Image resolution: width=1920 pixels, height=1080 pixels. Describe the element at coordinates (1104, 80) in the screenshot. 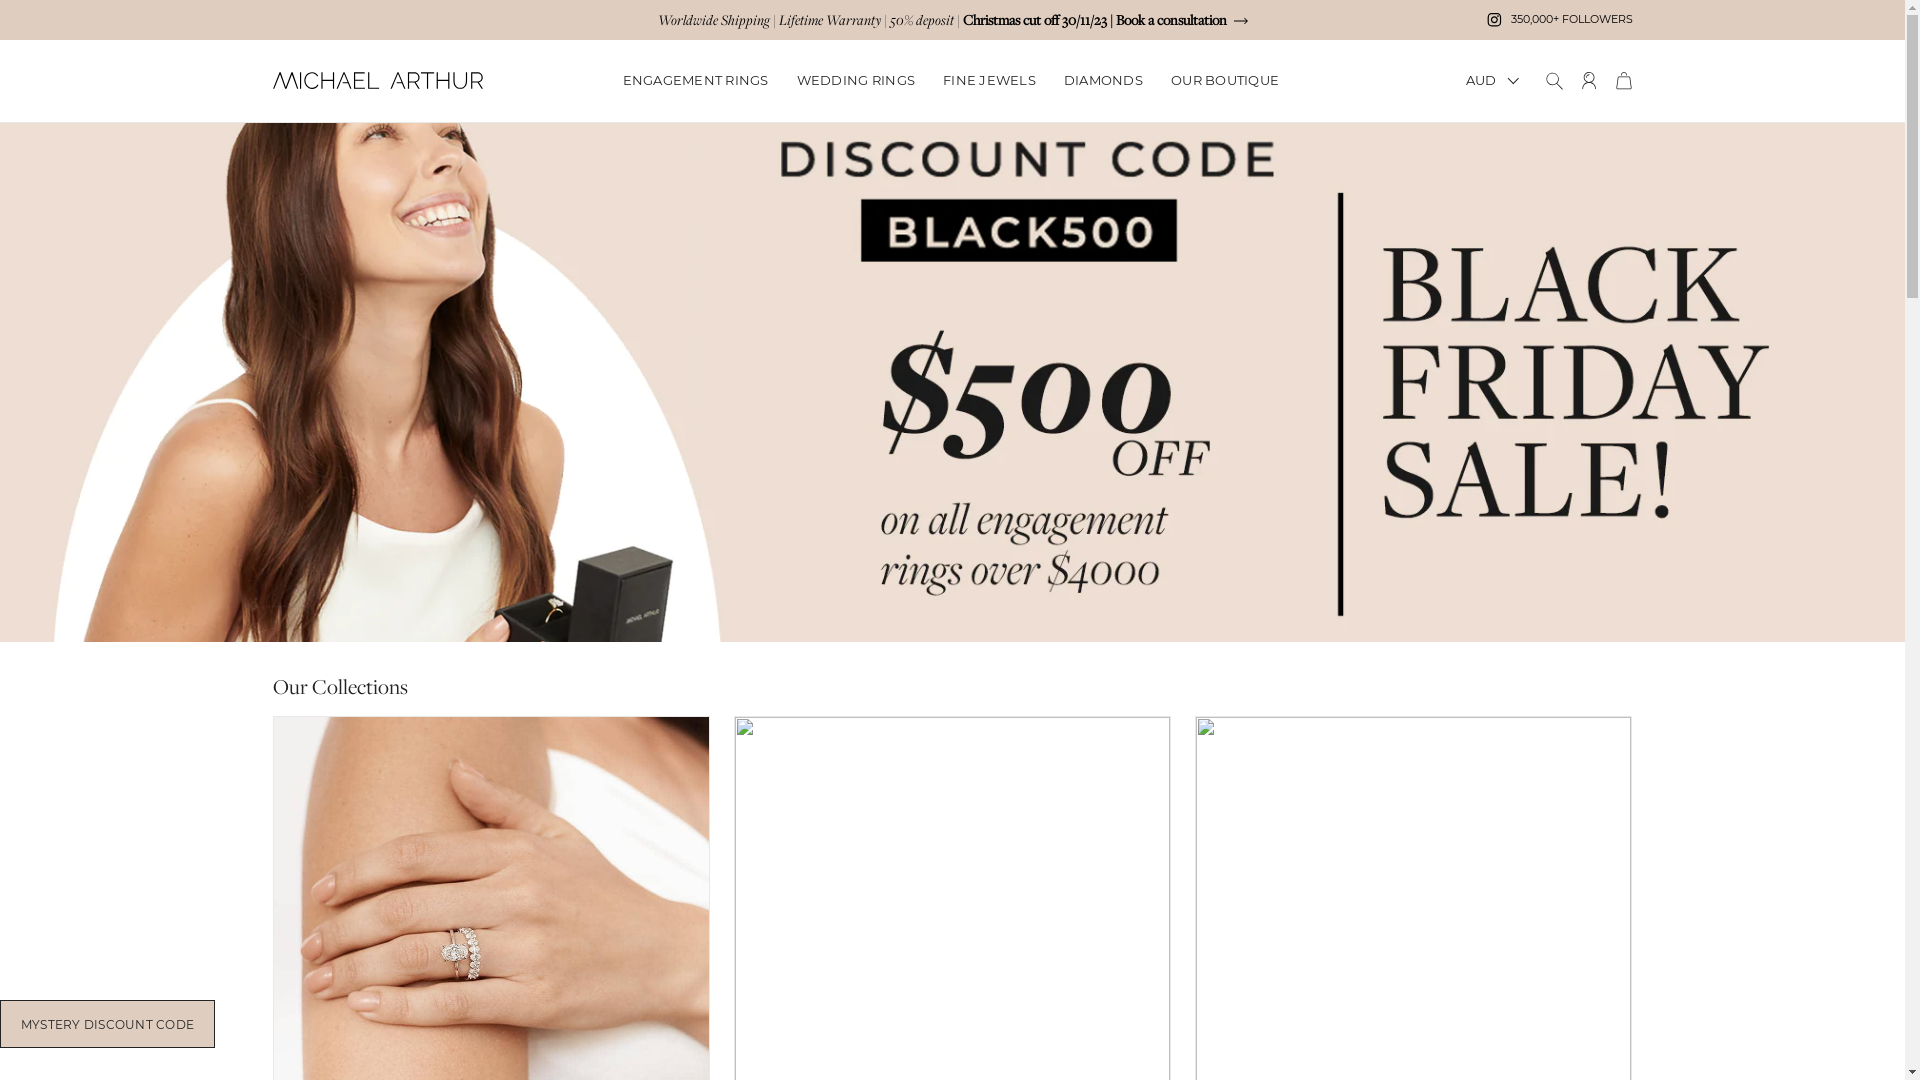

I see `DIAMONDS` at that location.